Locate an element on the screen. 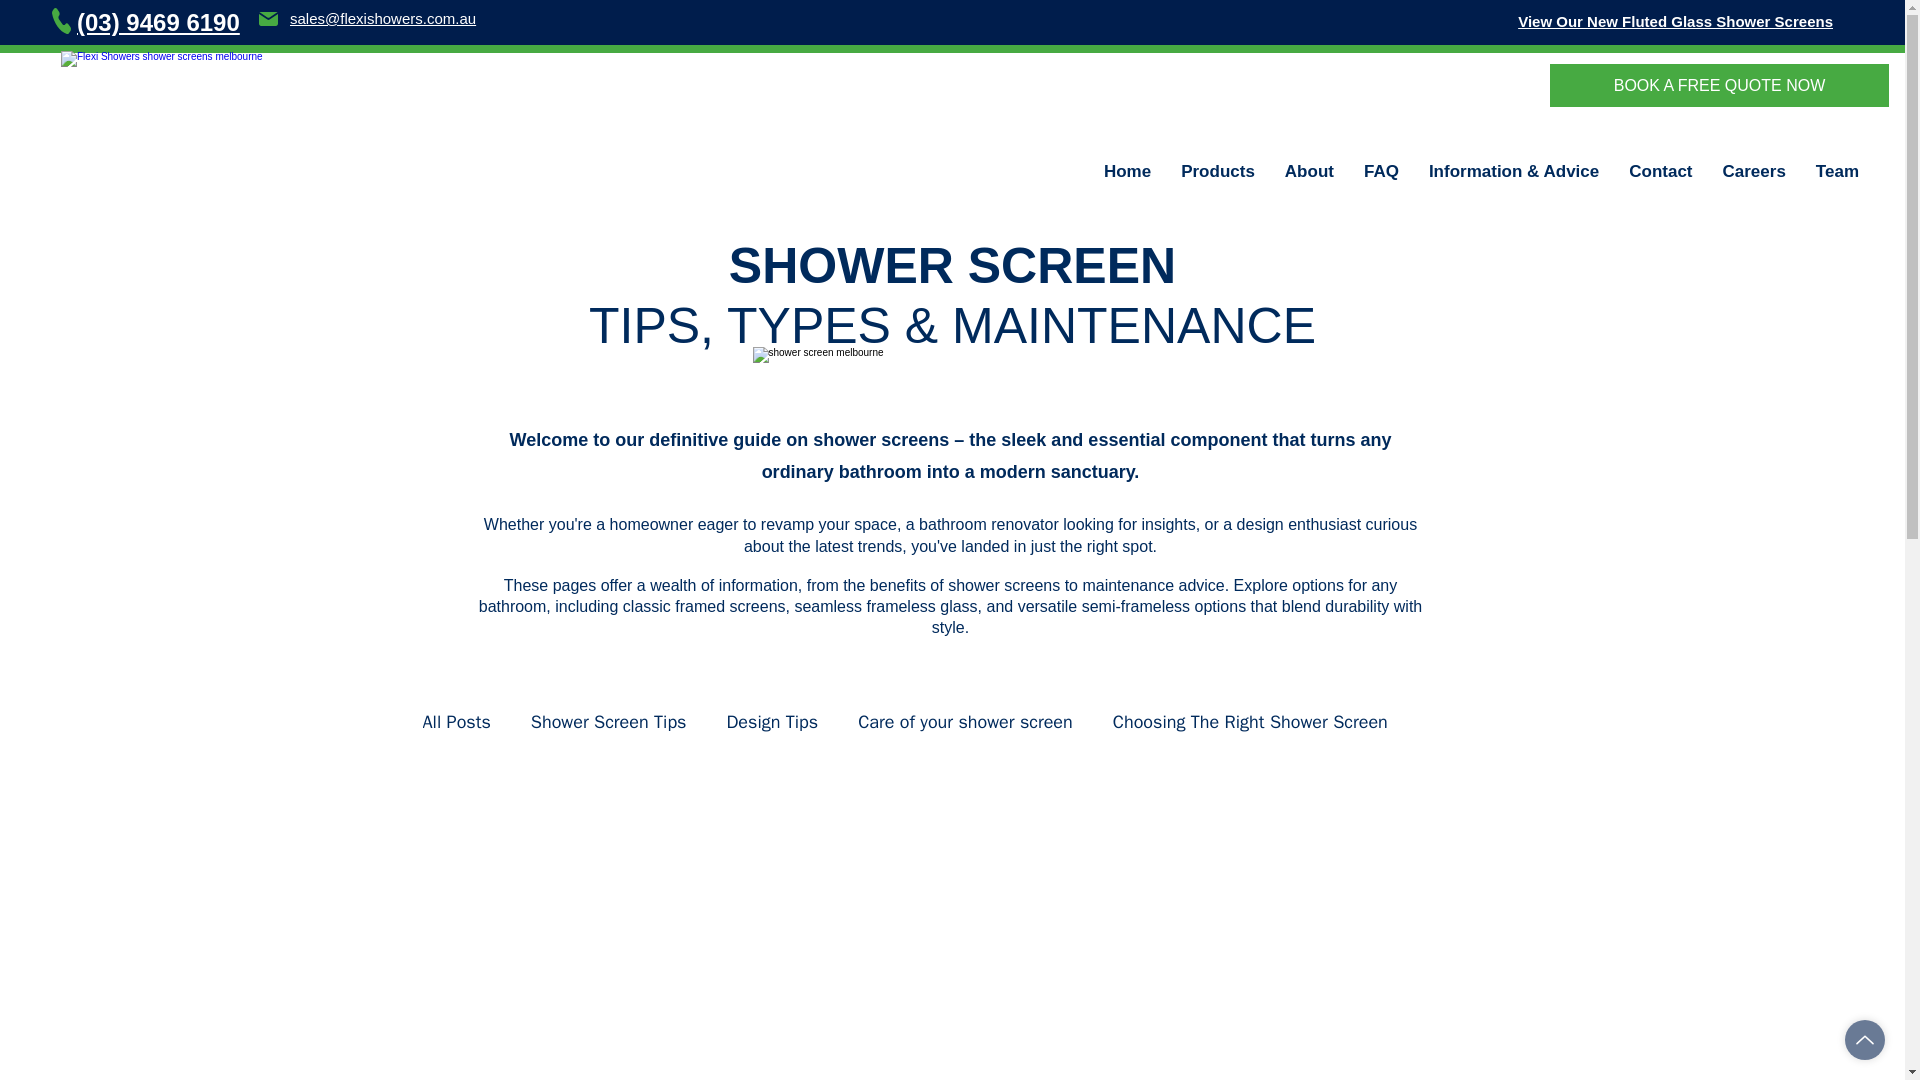  Team is located at coordinates (1837, 172).